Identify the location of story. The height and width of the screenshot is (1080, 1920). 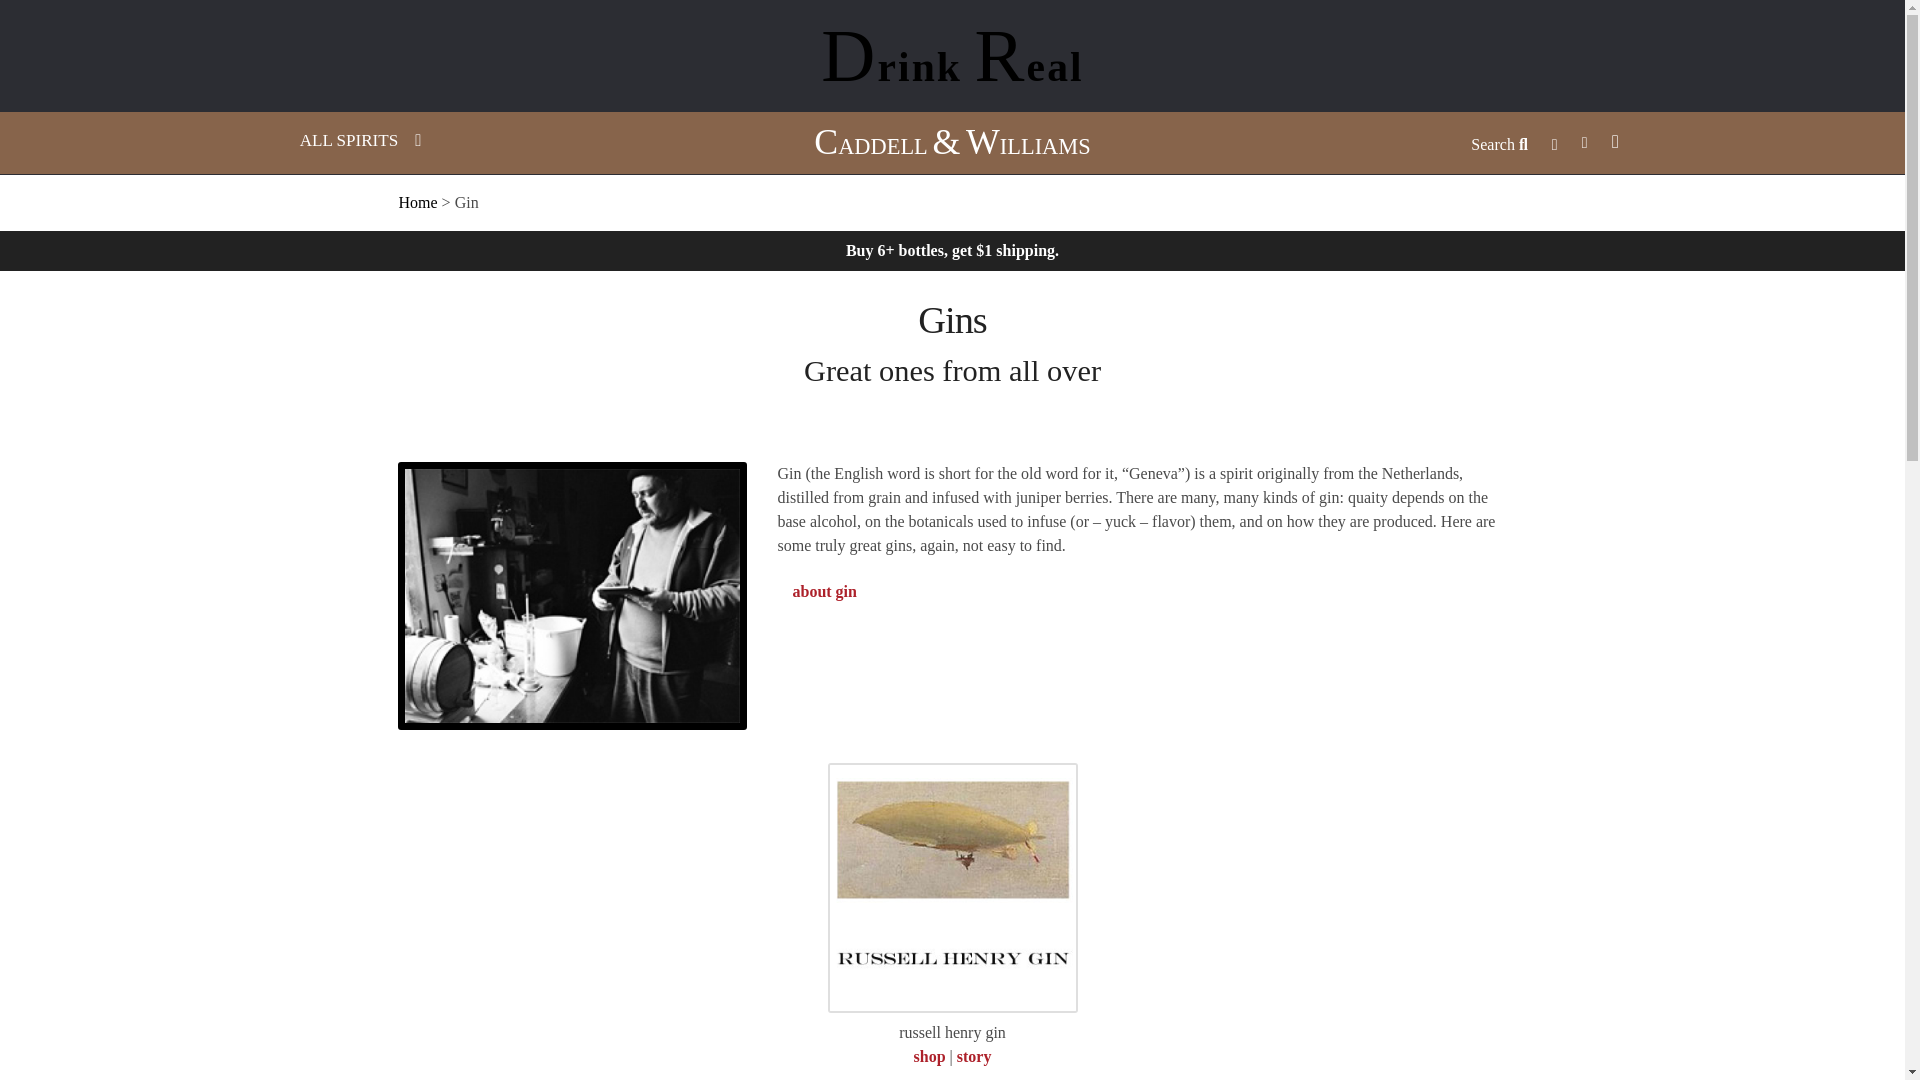
(974, 1056).